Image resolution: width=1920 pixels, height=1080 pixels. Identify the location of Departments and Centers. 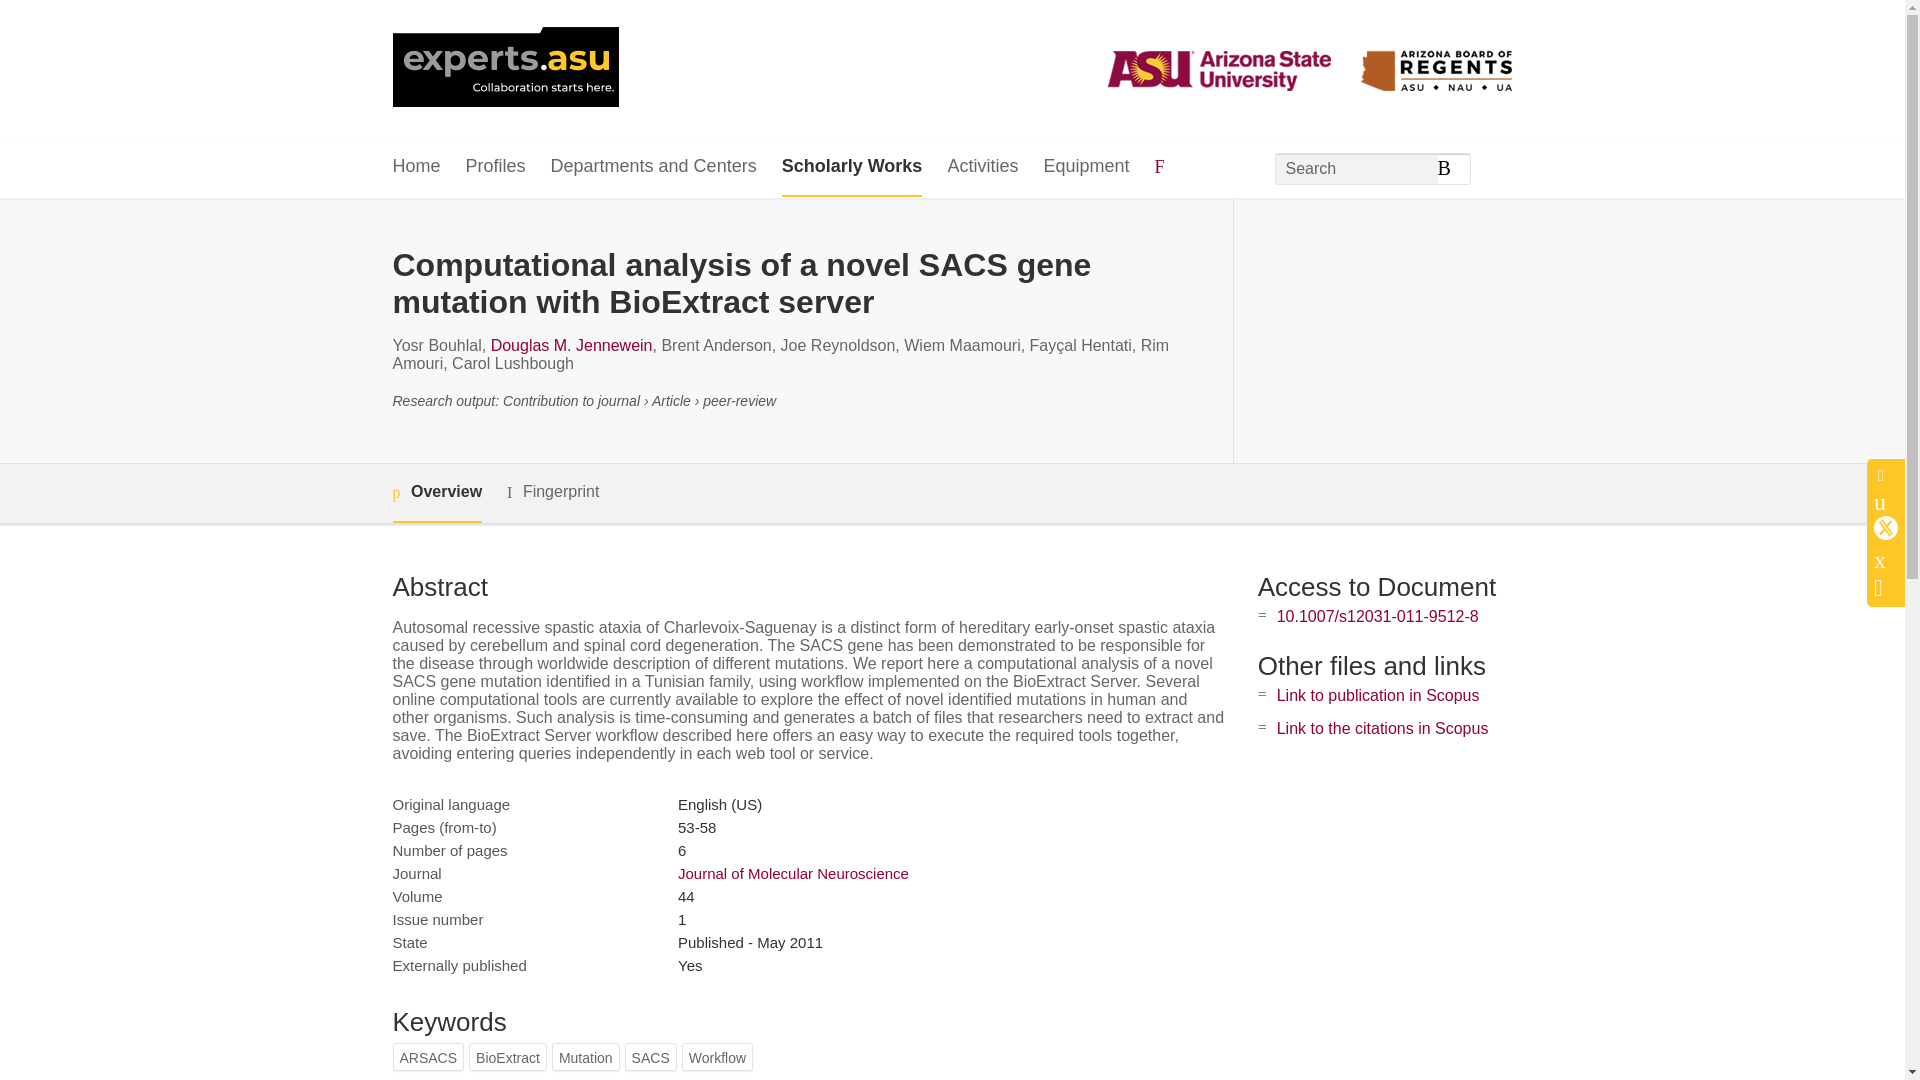
(654, 167).